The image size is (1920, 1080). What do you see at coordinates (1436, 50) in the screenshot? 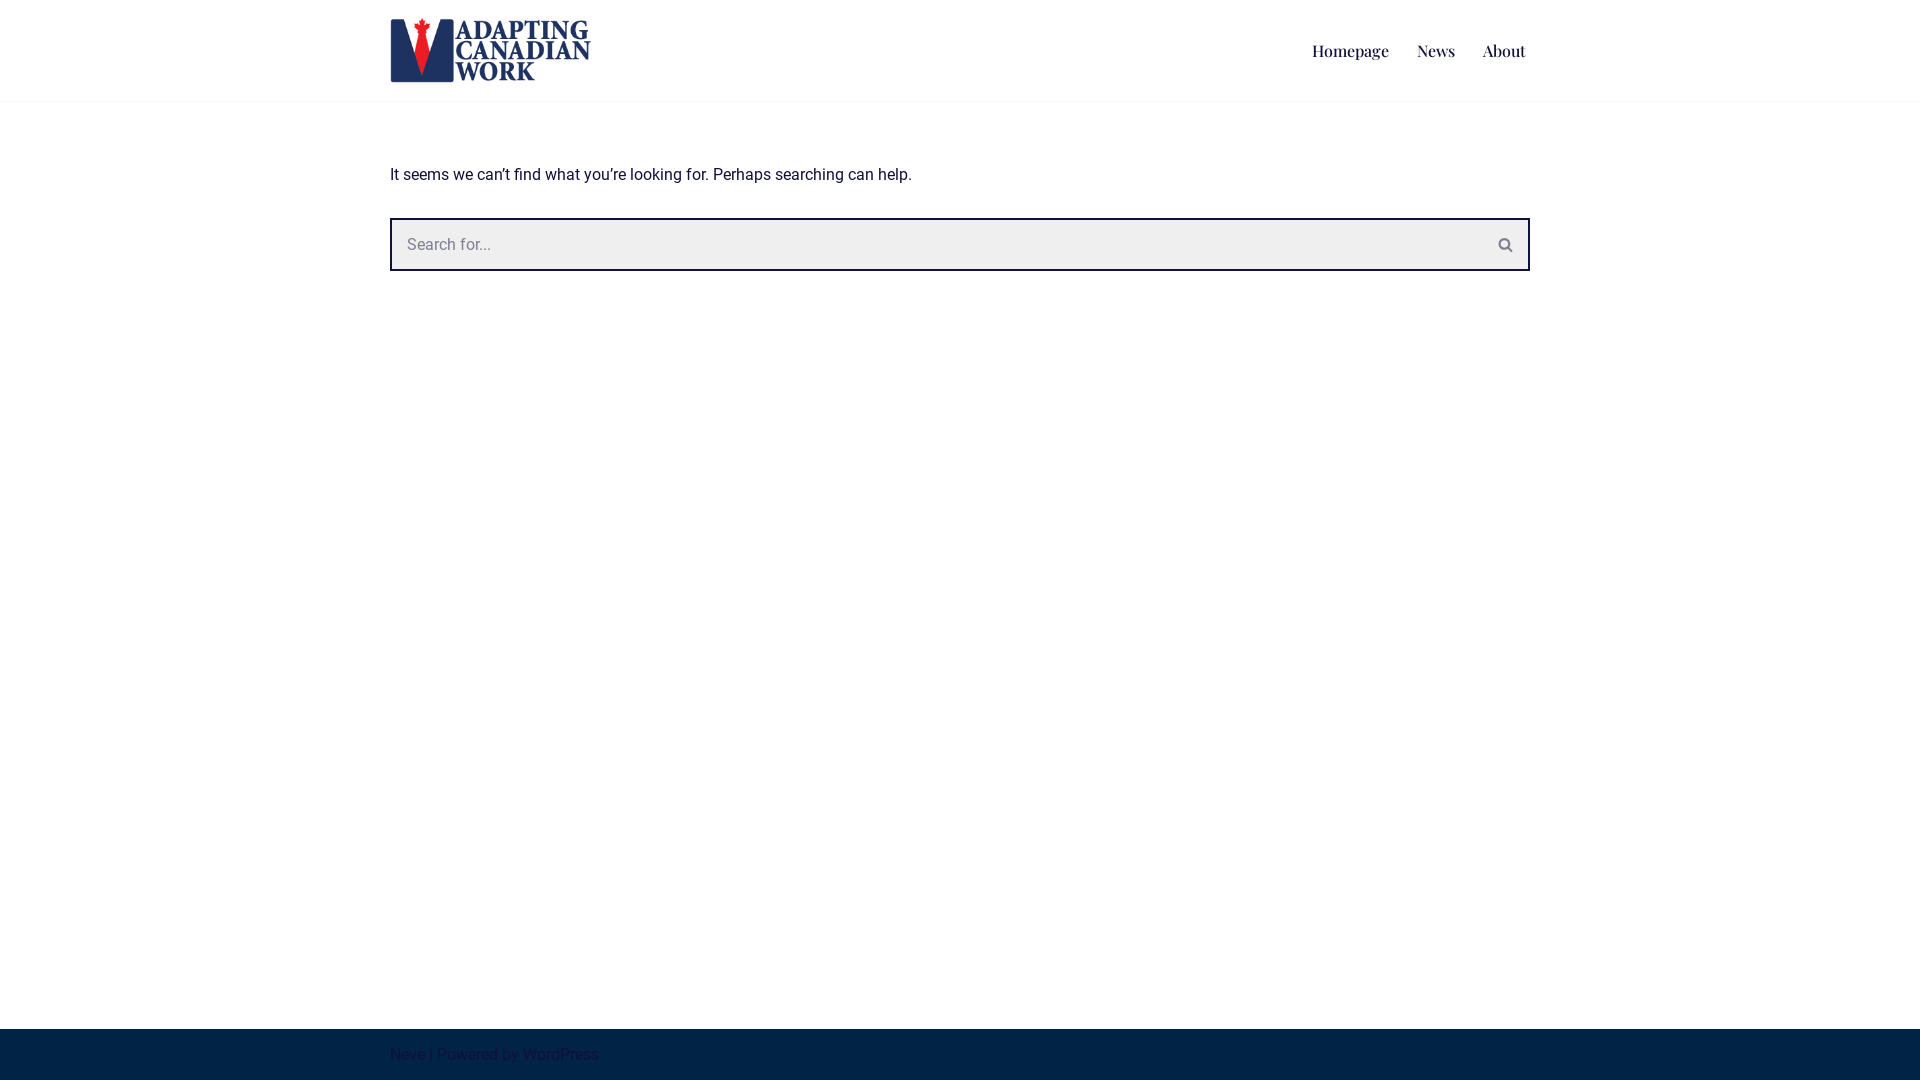
I see `News` at bounding box center [1436, 50].